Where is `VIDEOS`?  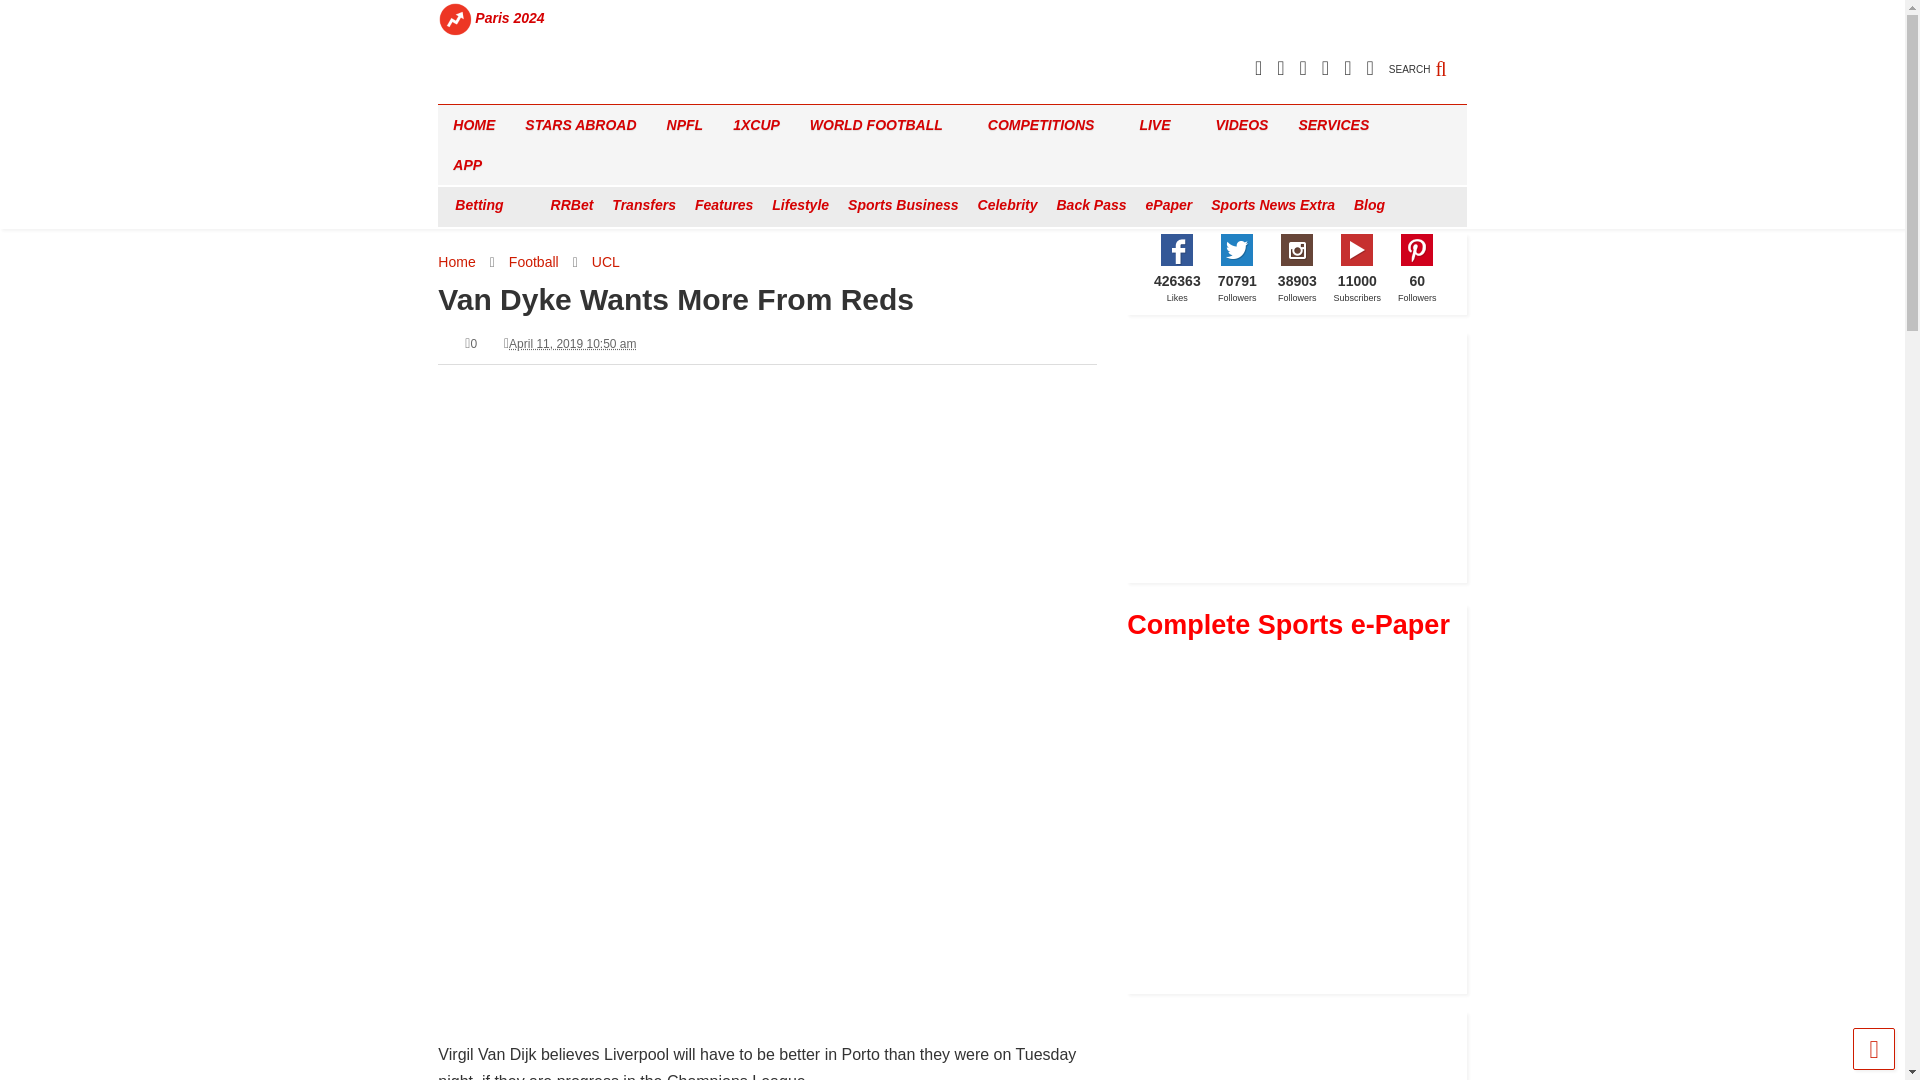
VIDEOS is located at coordinates (1242, 124).